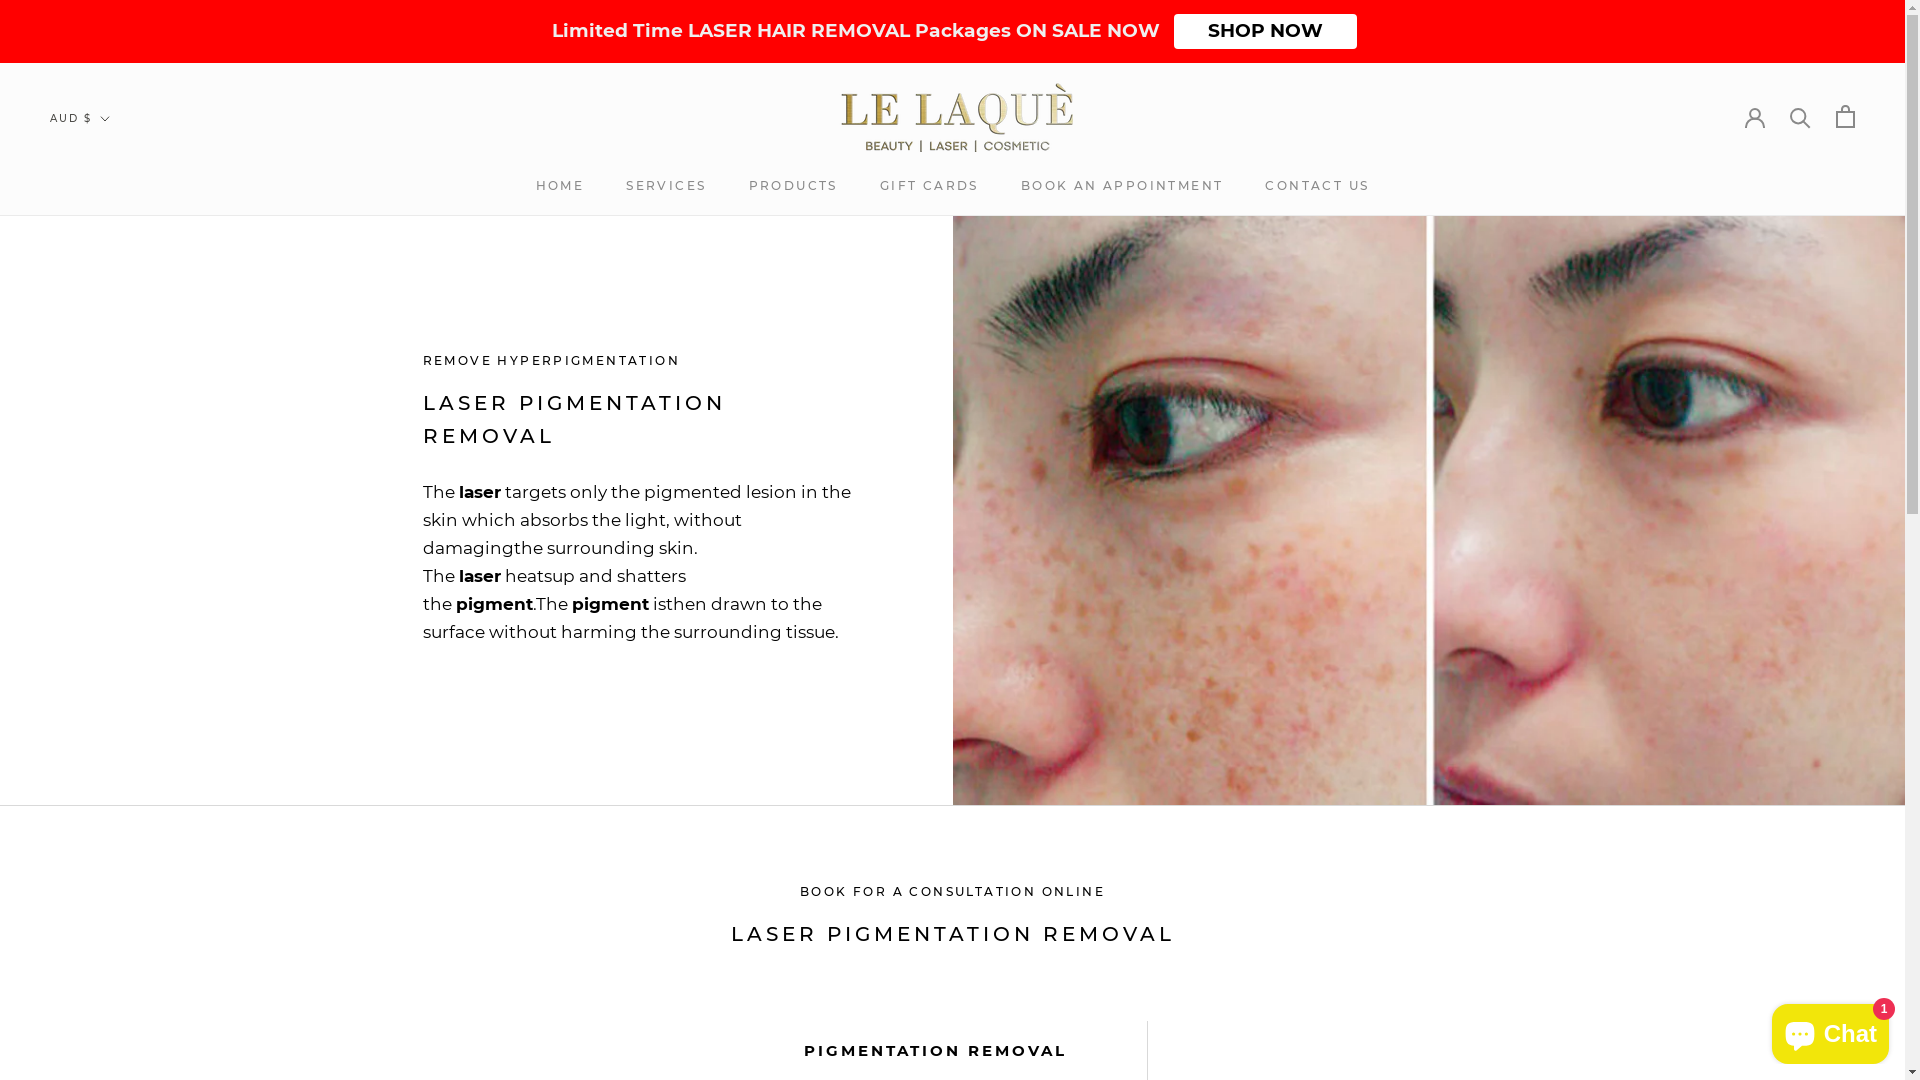 The image size is (1920, 1080). What do you see at coordinates (114, 214) in the screenshot?
I see `ALL` at bounding box center [114, 214].